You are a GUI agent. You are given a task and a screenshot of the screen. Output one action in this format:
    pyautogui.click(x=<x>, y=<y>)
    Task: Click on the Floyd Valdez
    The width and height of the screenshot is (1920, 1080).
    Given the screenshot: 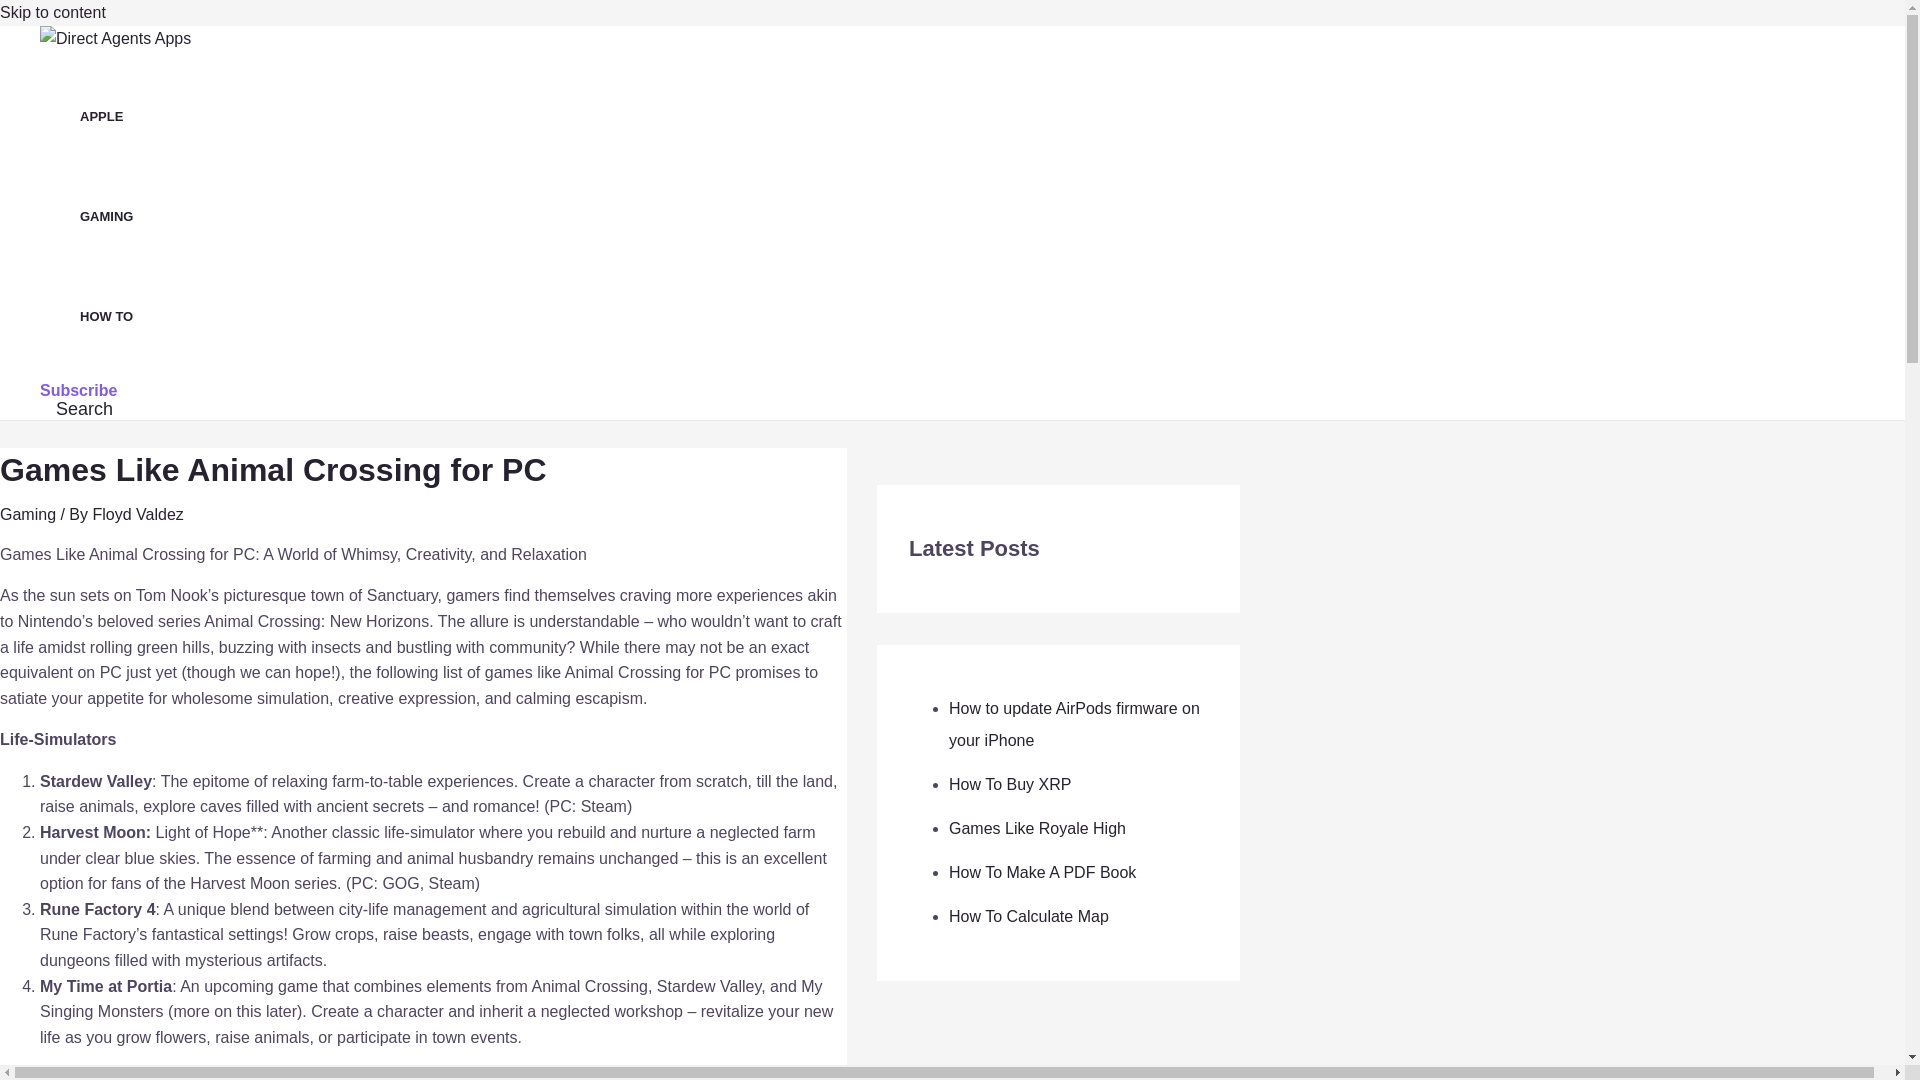 What is the action you would take?
    pyautogui.click(x=137, y=514)
    